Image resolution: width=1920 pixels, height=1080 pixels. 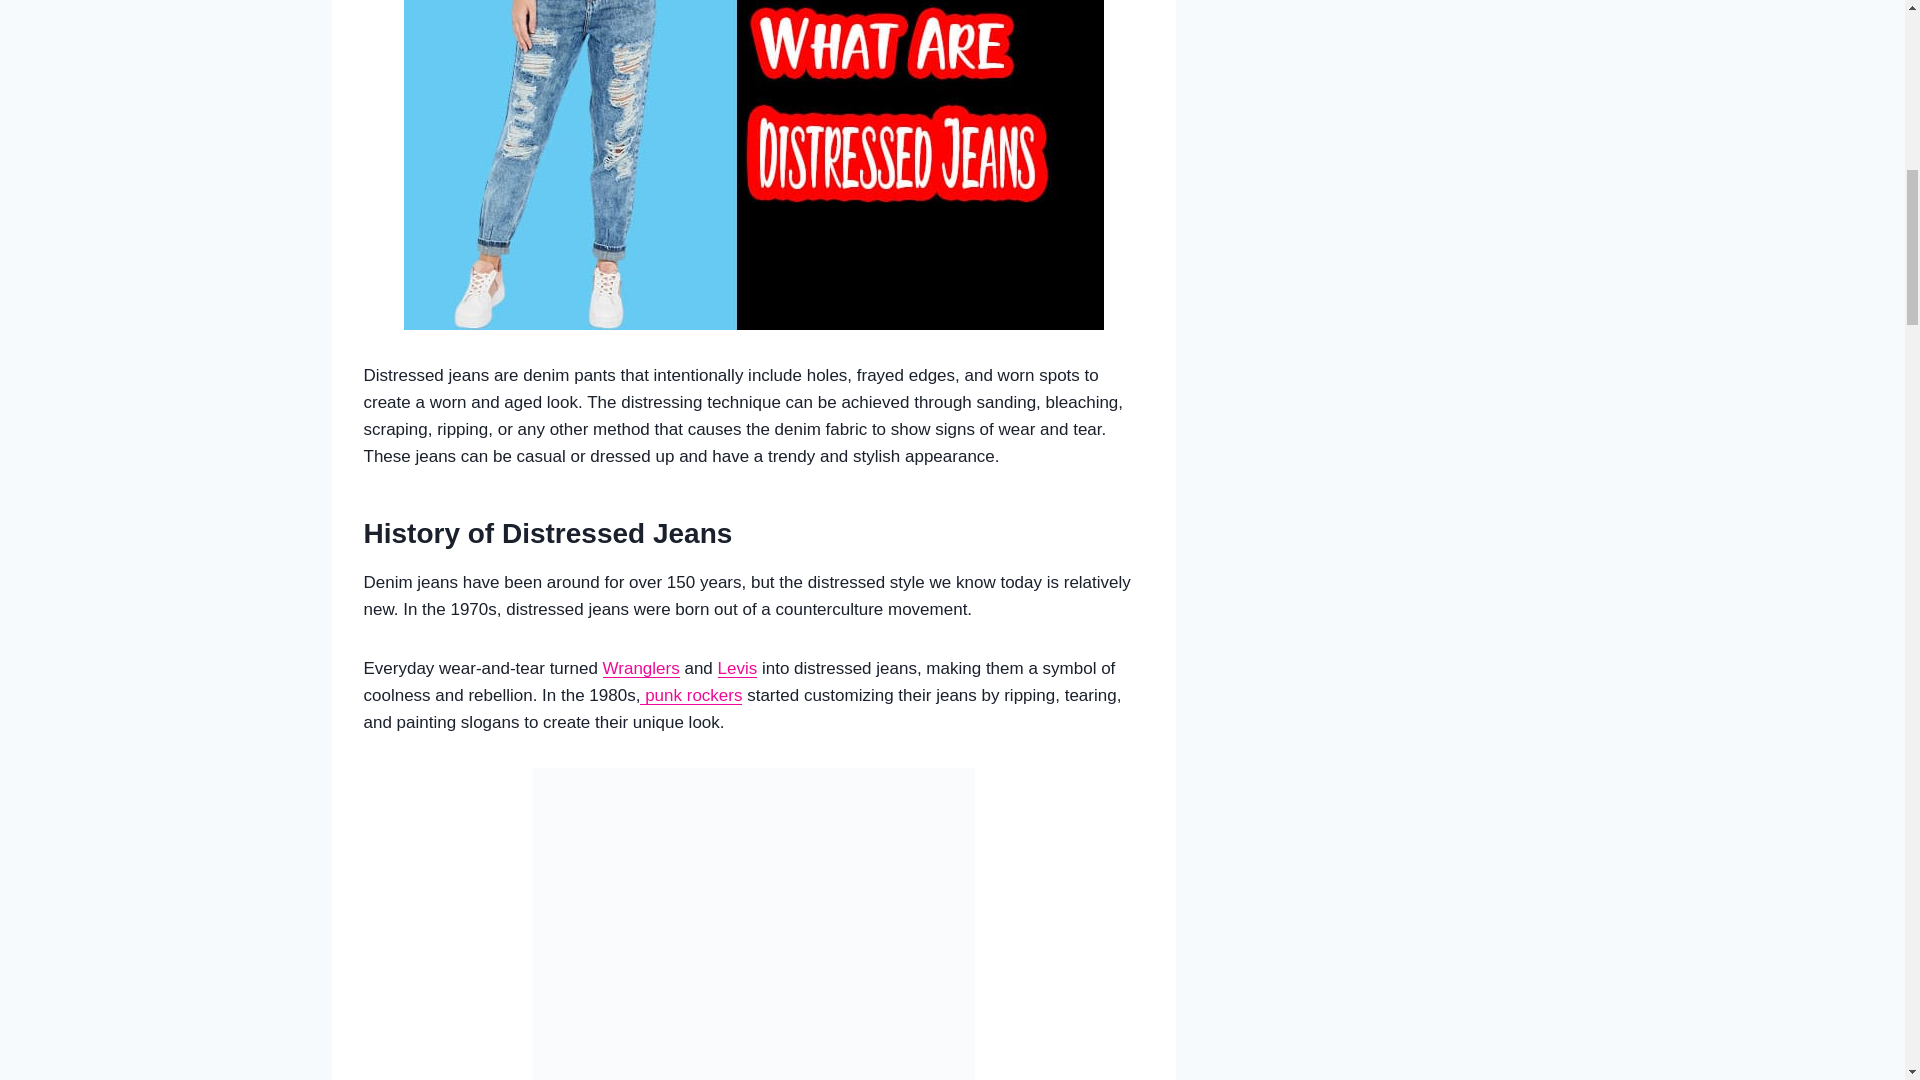 I want to click on punk rockers, so click(x=690, y=695).